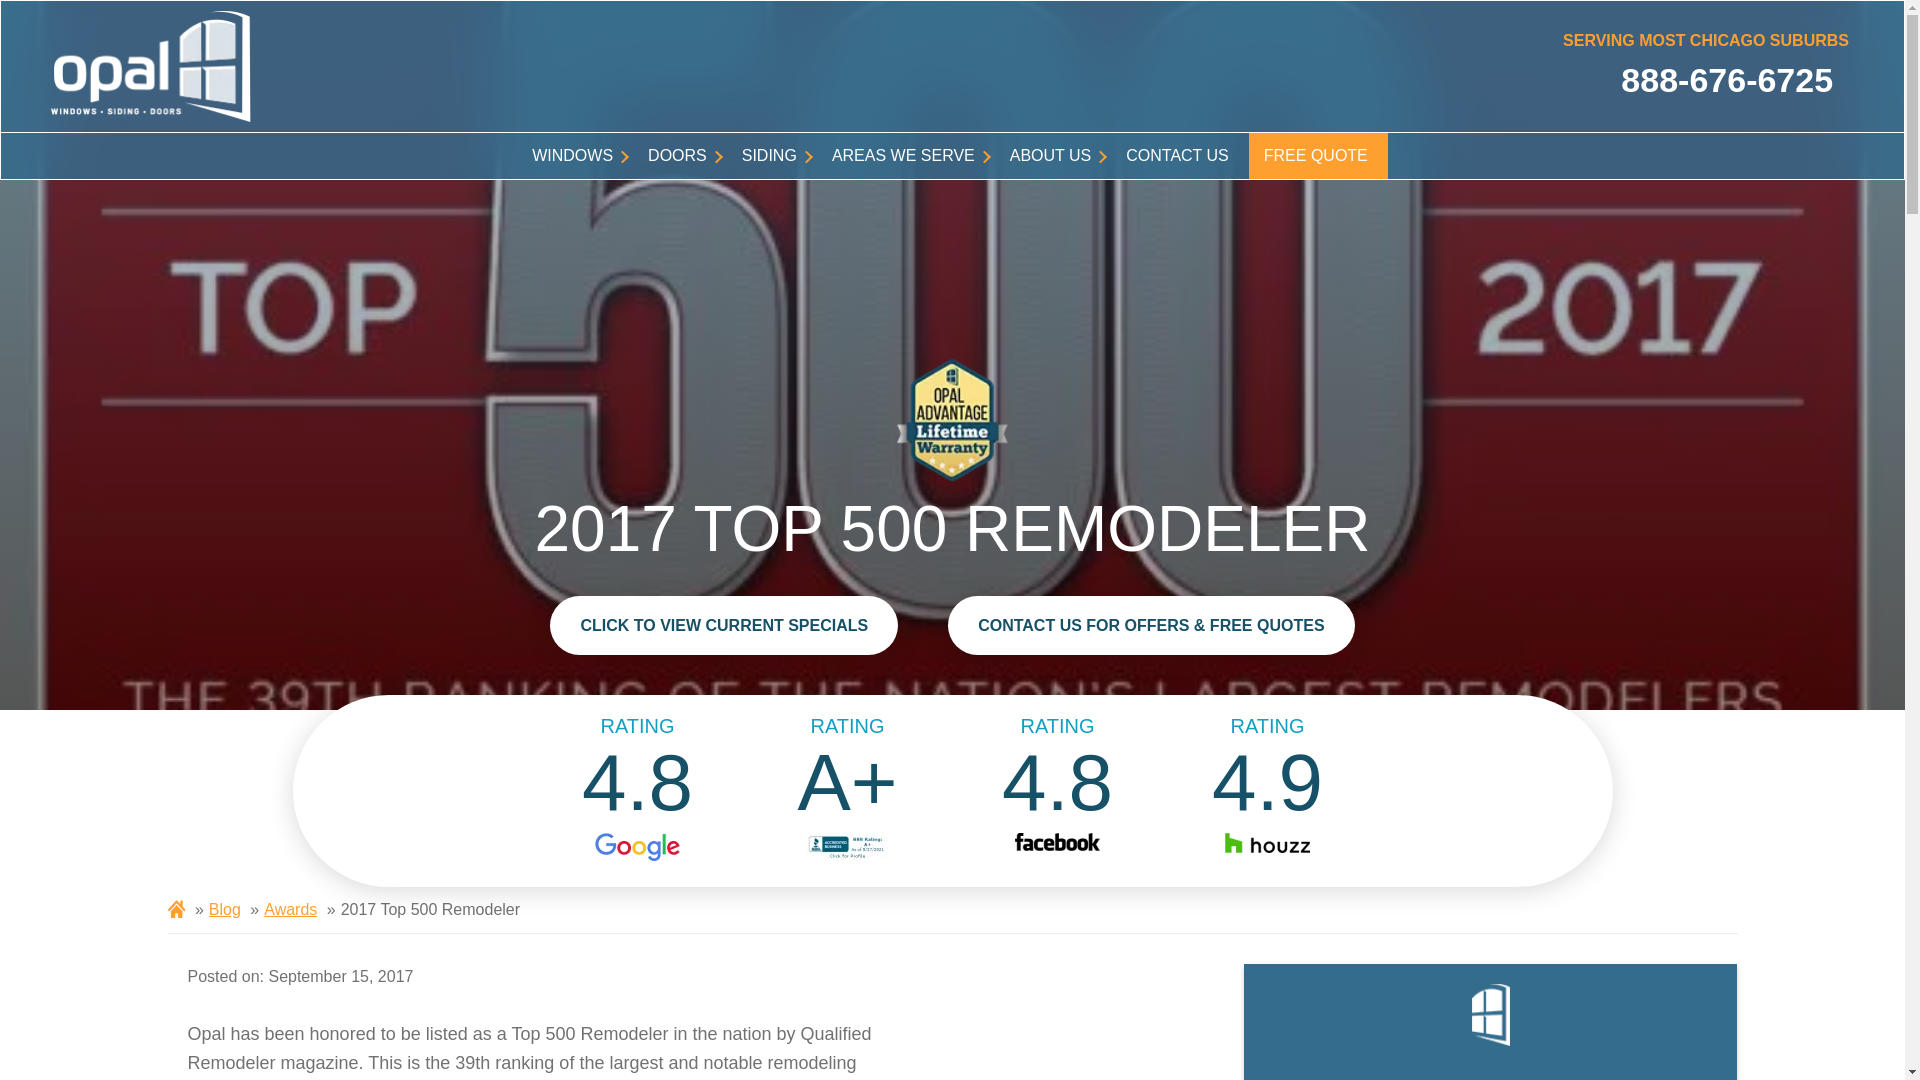  Describe the element at coordinates (772, 156) in the screenshot. I see `SIDING` at that location.